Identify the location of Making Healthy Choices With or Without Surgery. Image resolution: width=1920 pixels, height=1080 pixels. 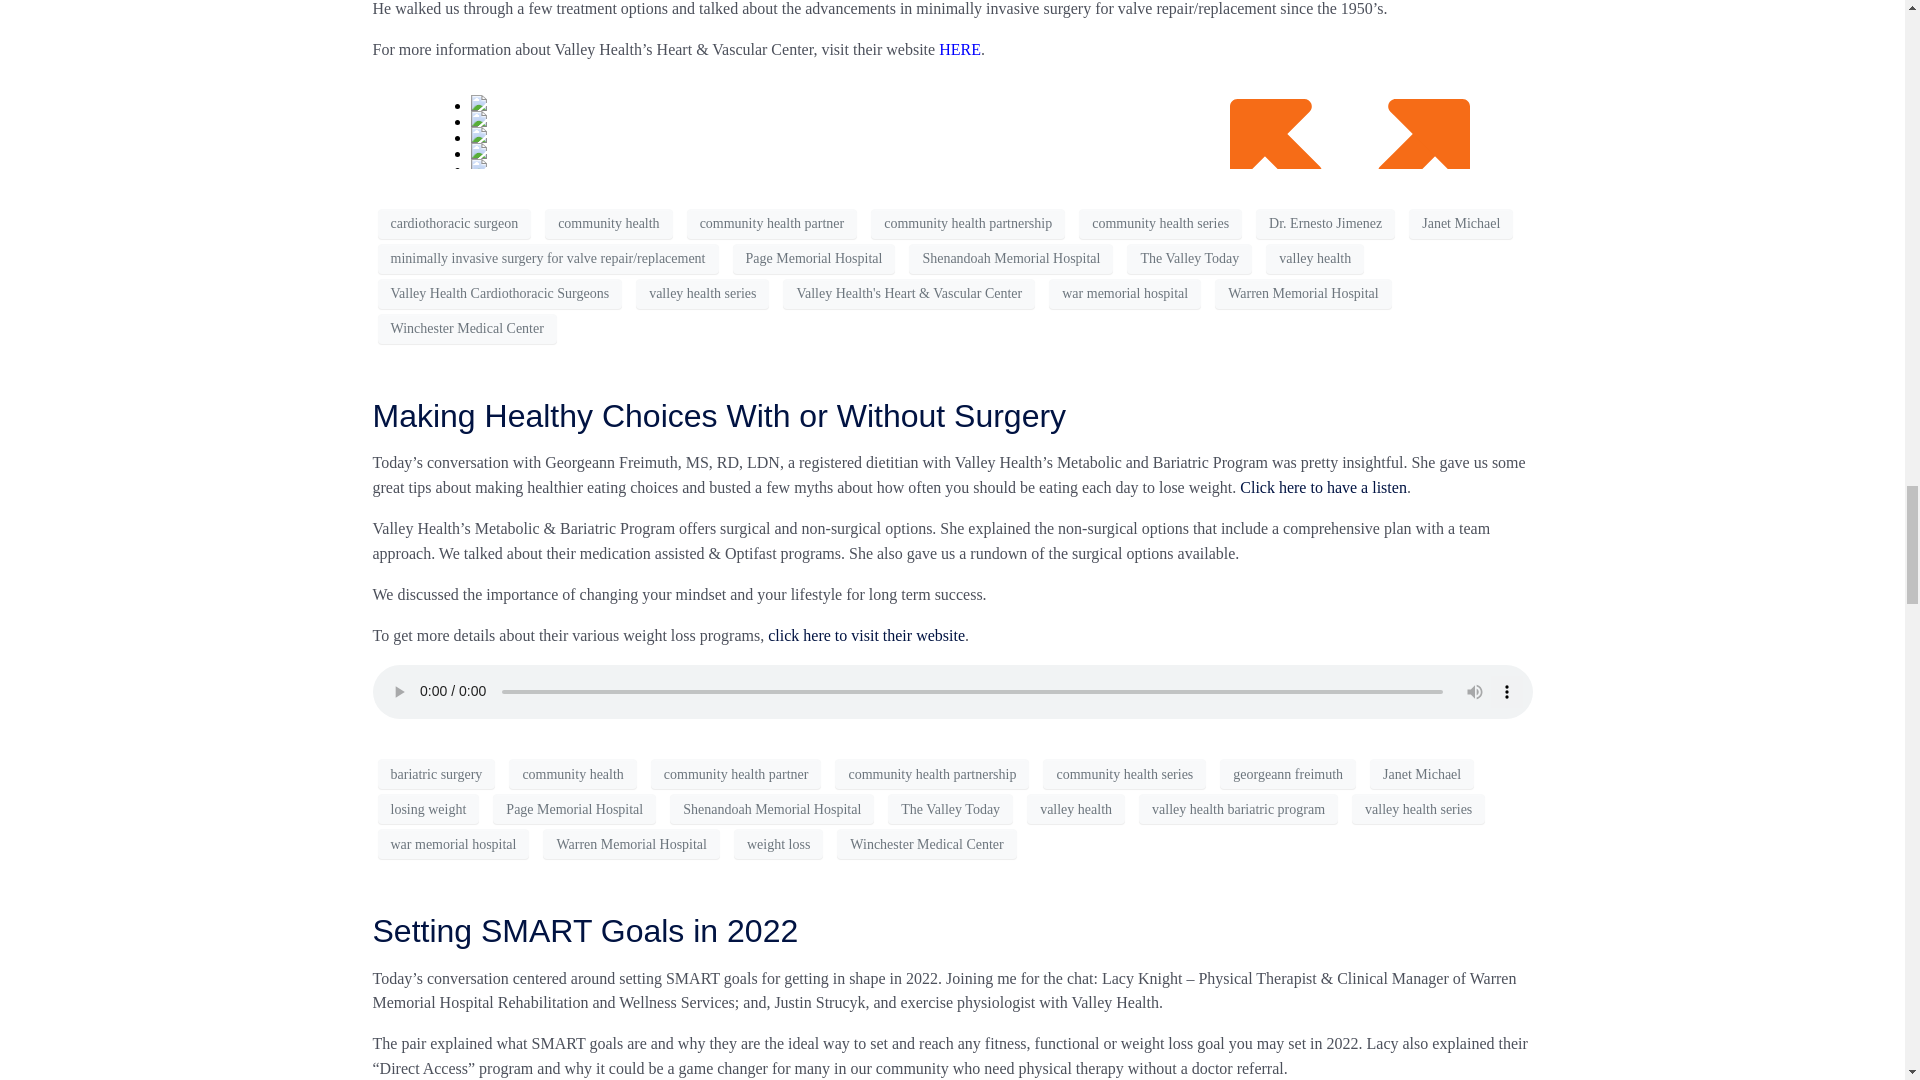
(718, 416).